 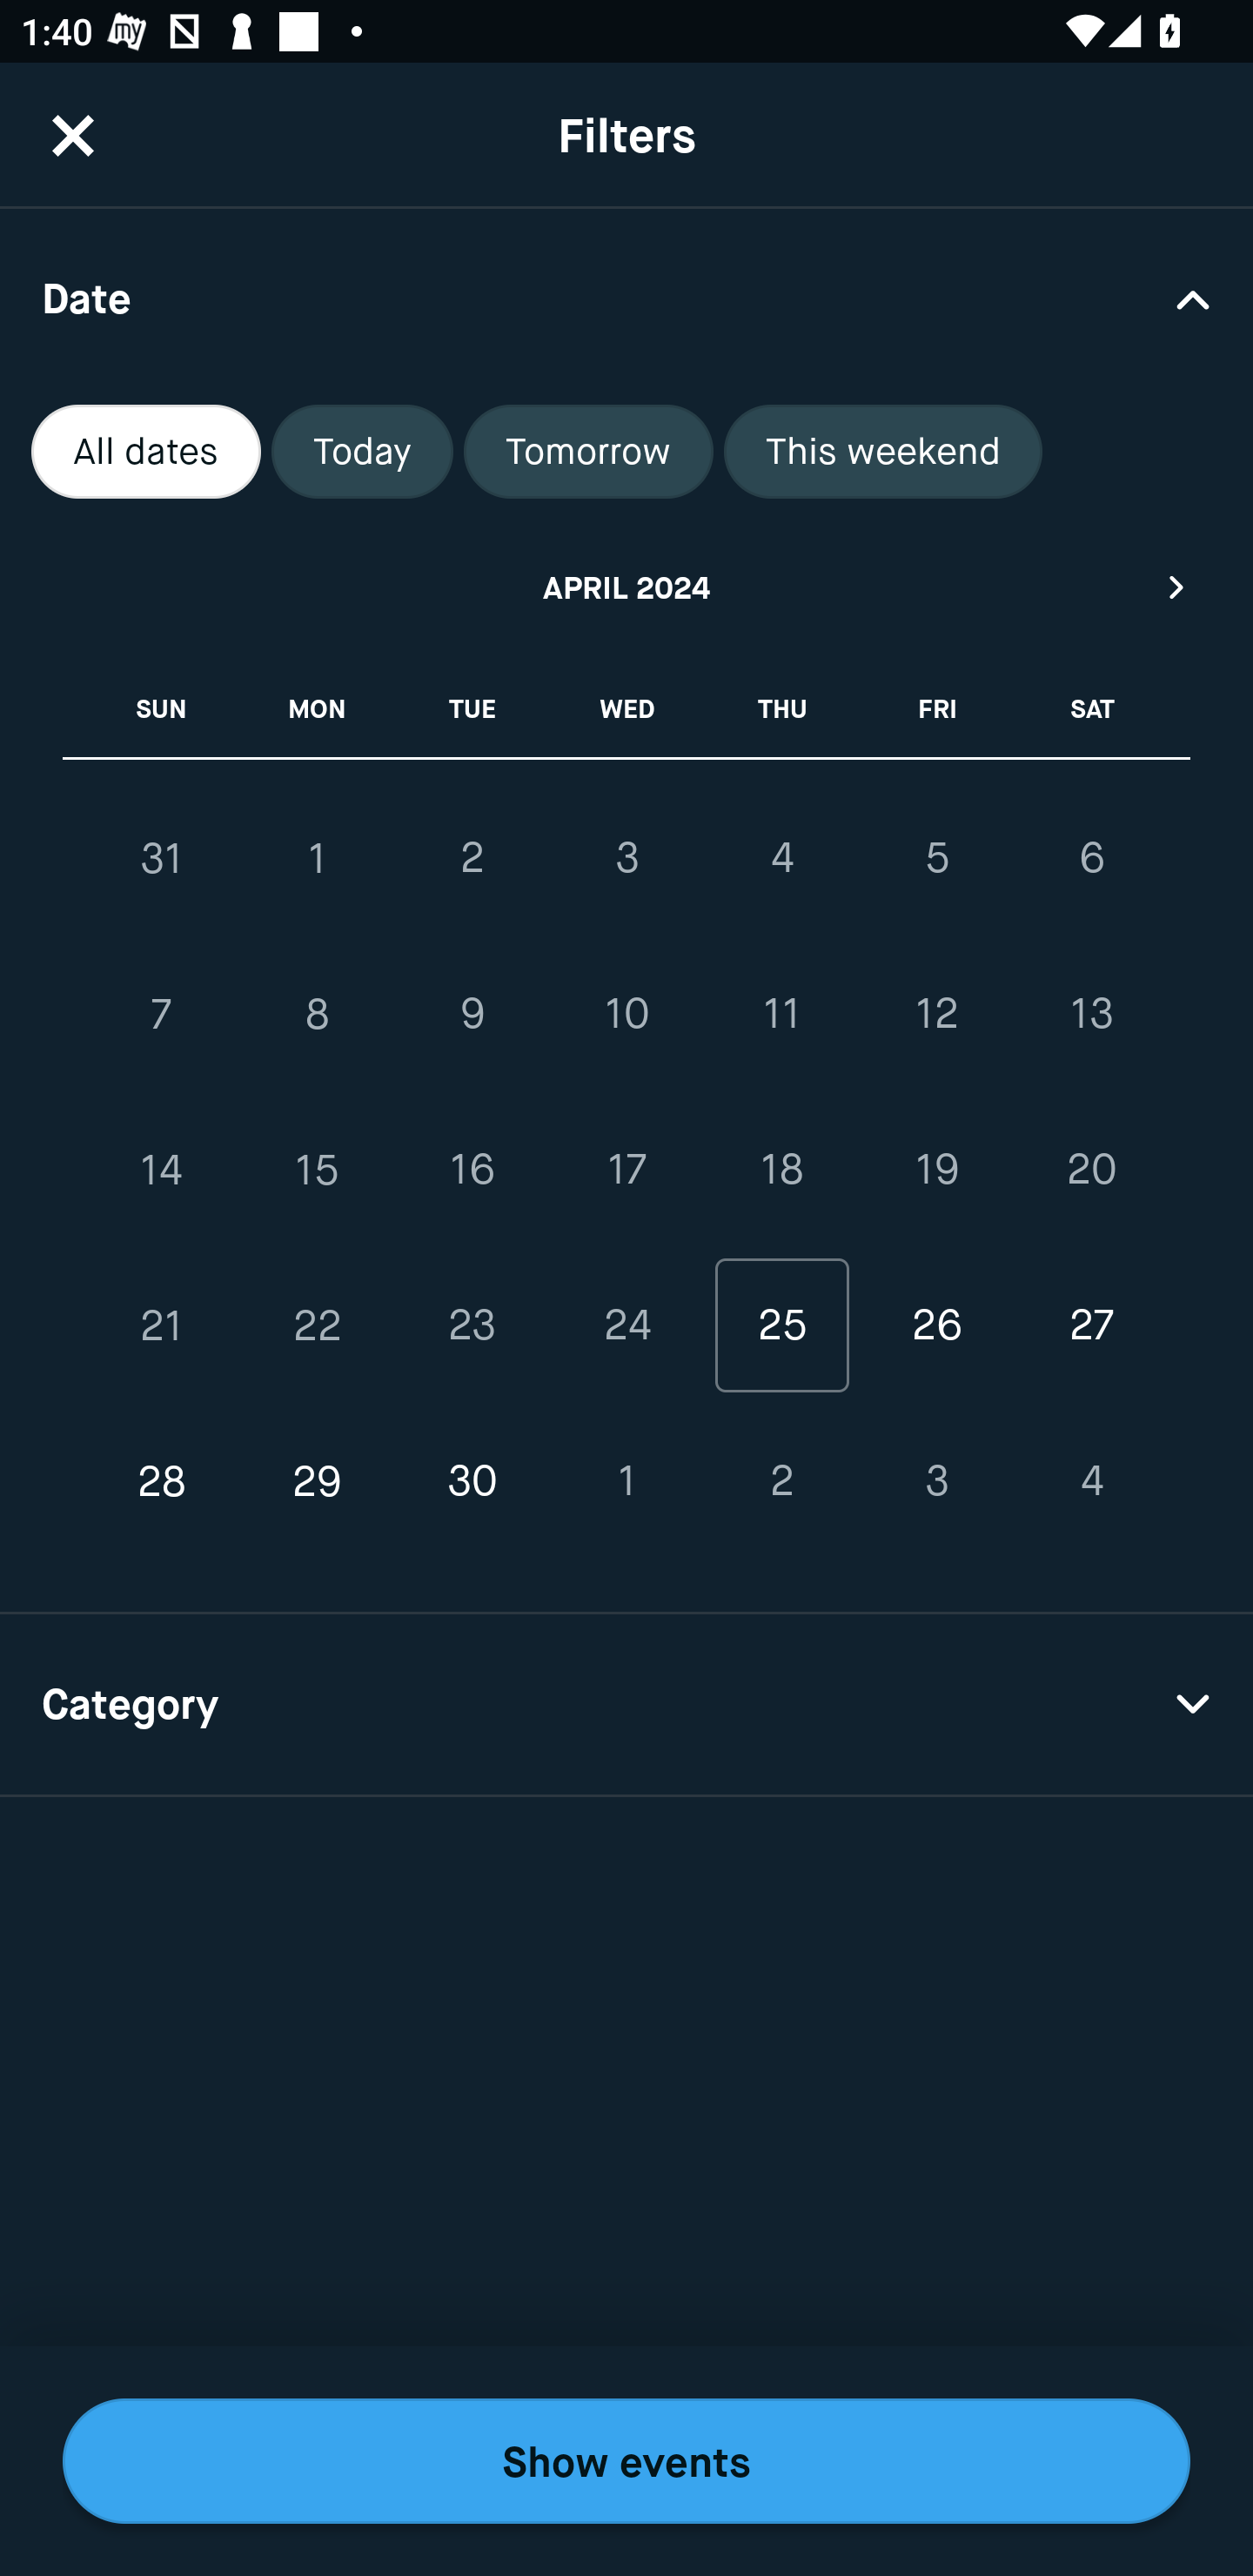 I want to click on 5, so click(x=936, y=857).